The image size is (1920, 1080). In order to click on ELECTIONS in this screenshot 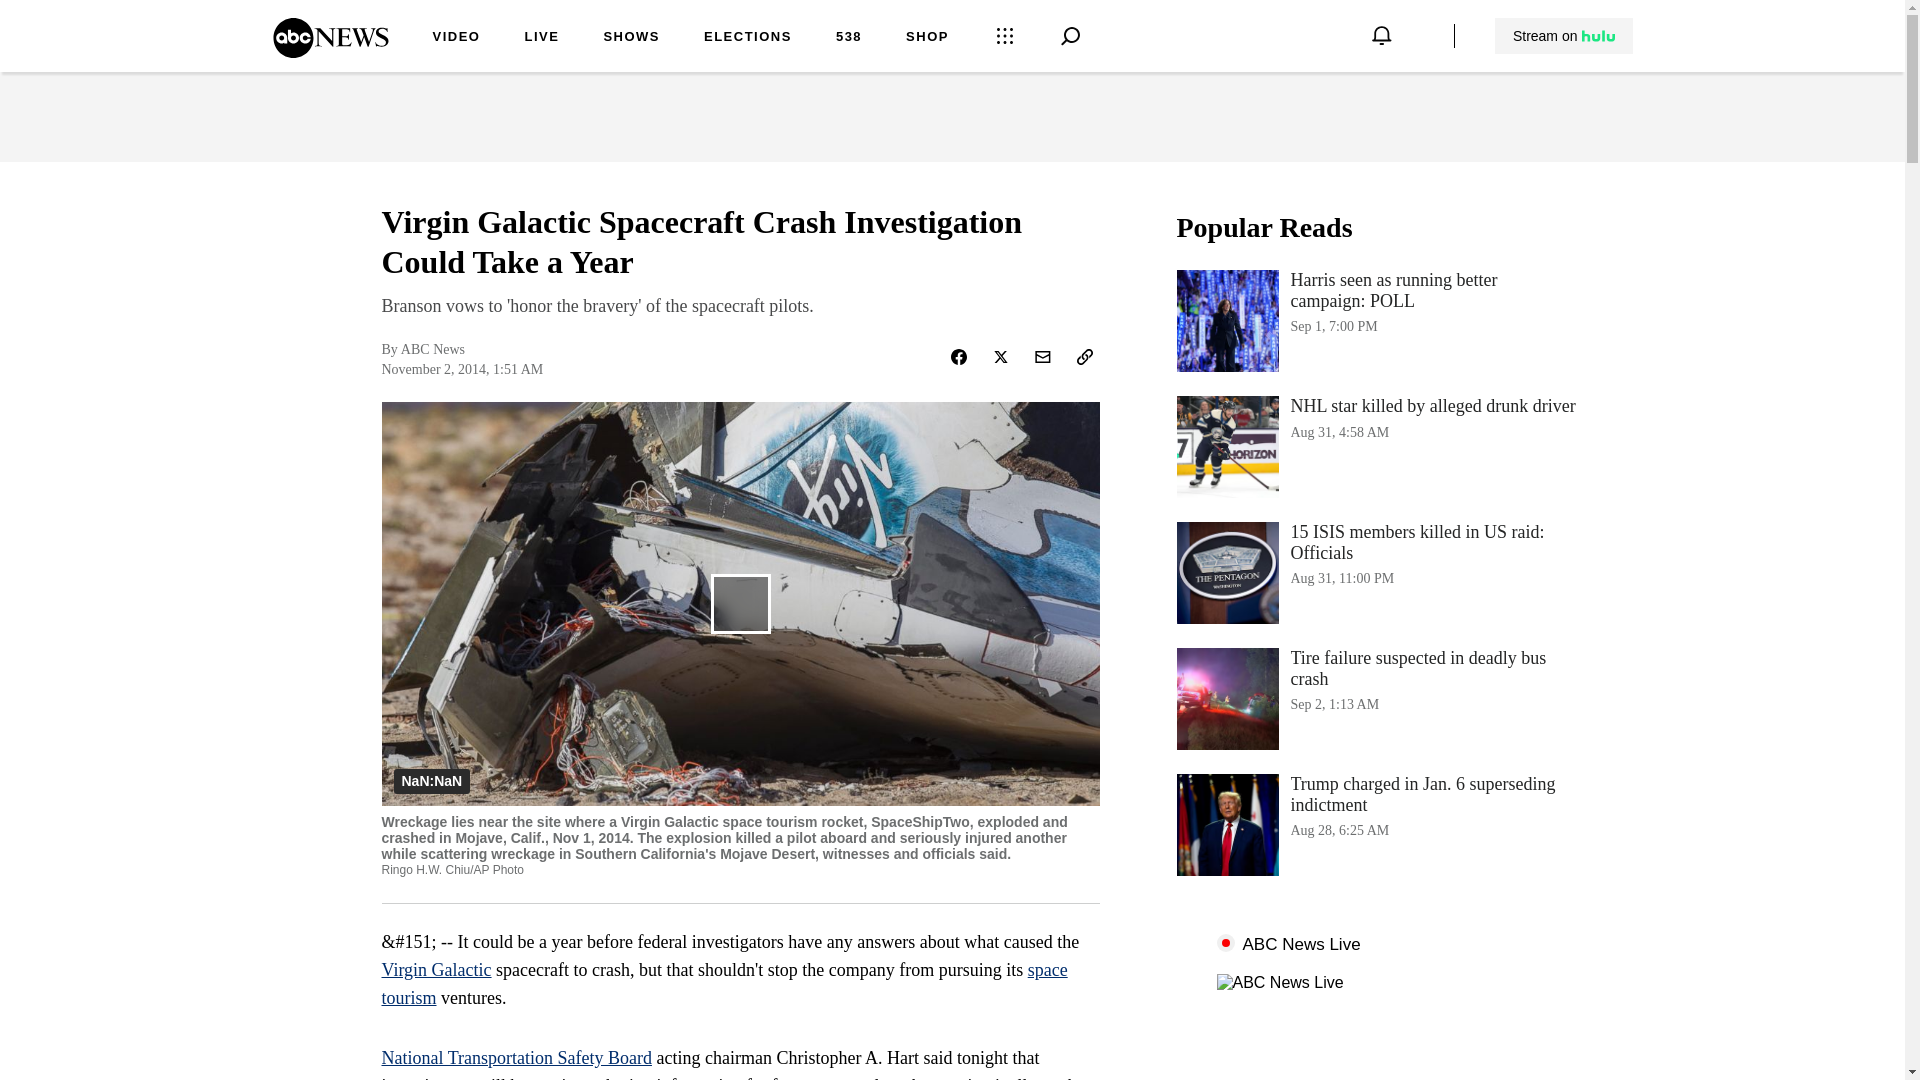, I will do `click(748, 38)`.